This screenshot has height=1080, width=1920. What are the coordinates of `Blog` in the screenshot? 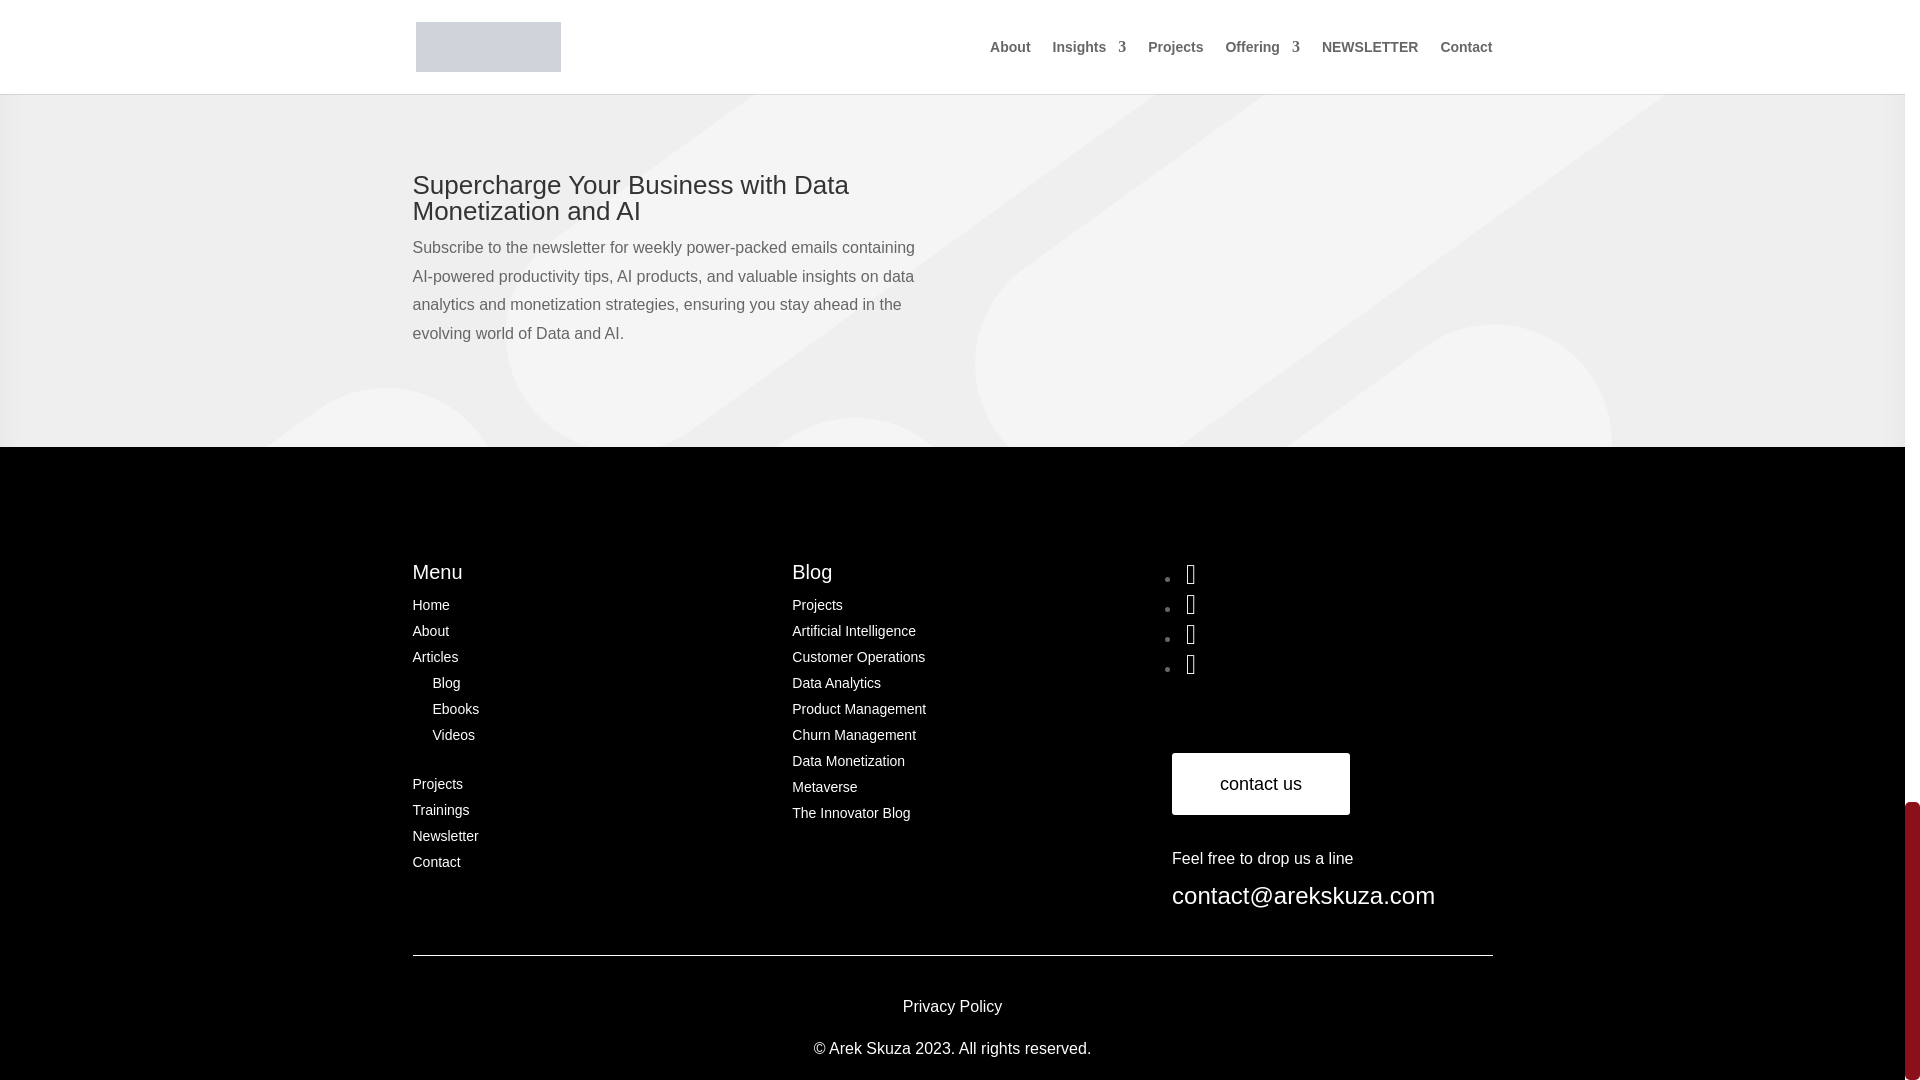 It's located at (446, 683).